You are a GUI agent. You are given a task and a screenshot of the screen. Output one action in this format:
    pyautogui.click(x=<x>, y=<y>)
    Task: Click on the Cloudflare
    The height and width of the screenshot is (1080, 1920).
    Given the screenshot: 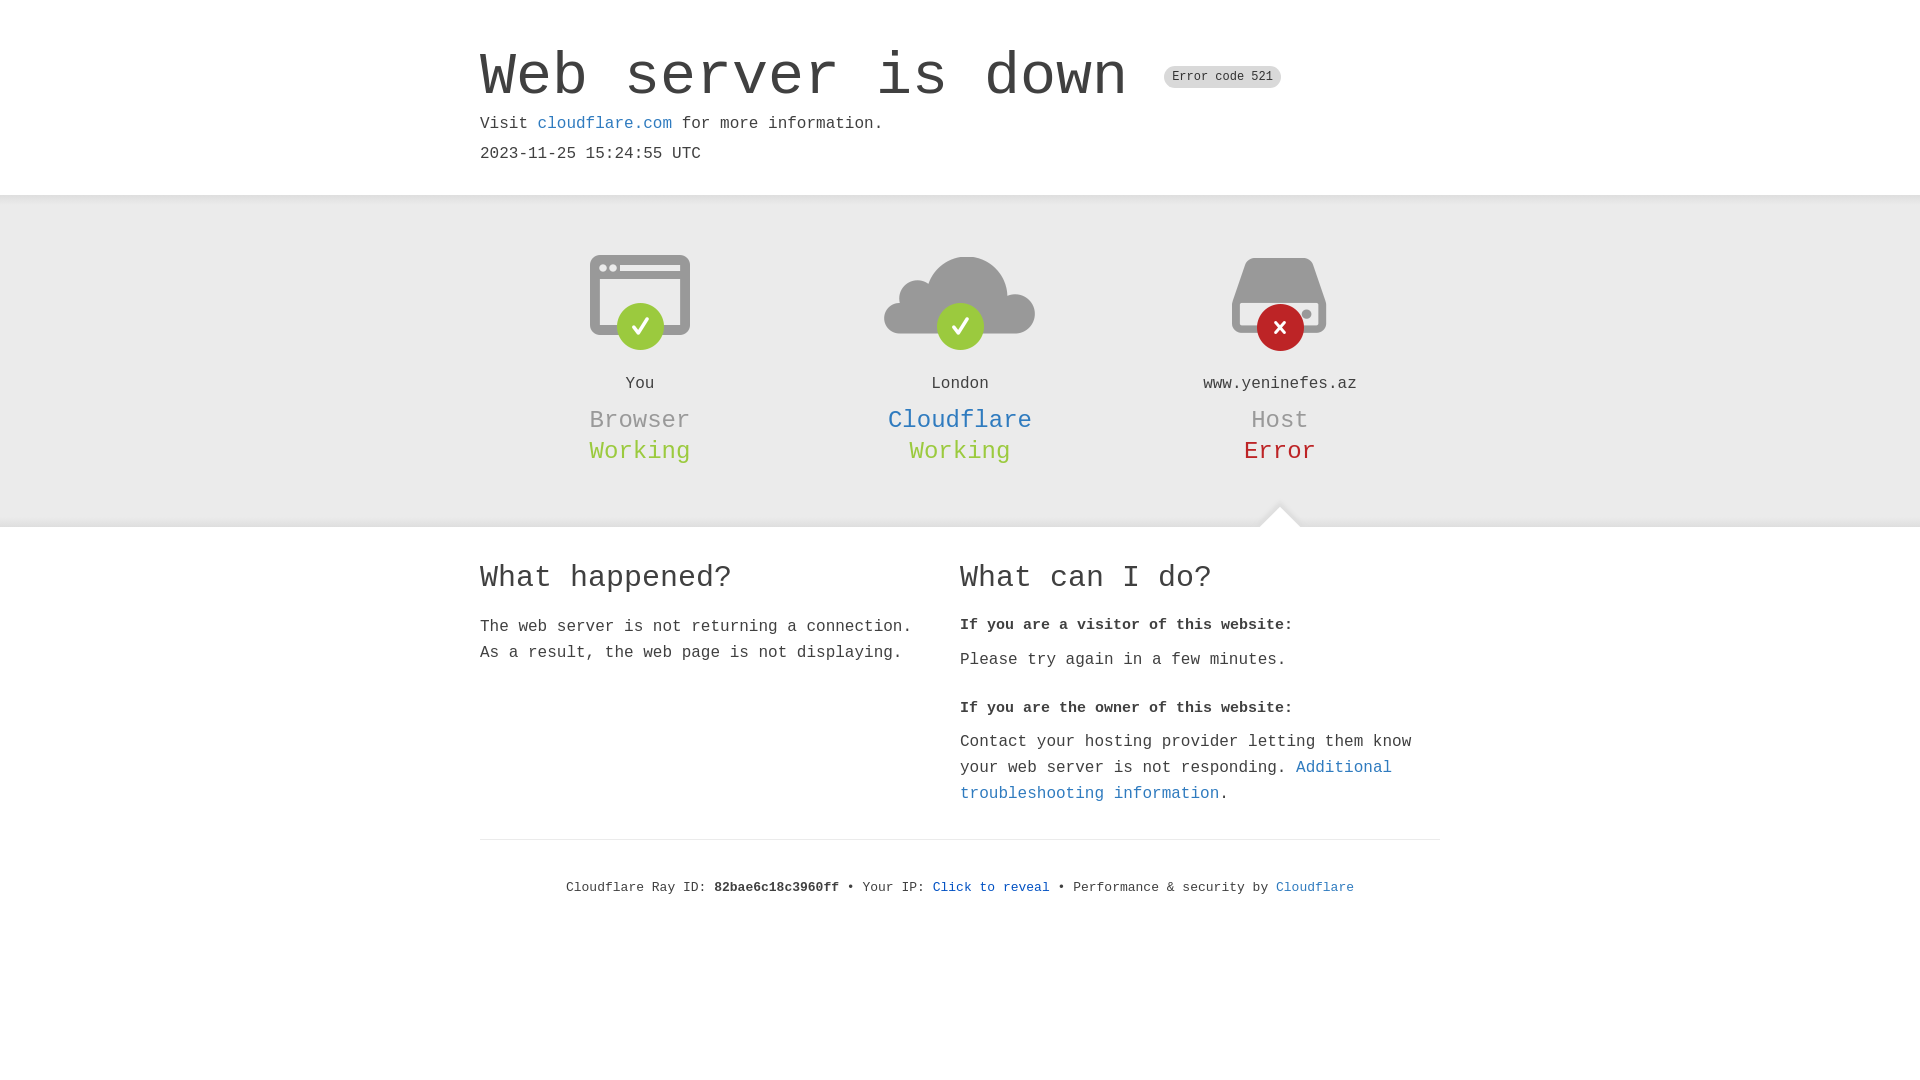 What is the action you would take?
    pyautogui.click(x=960, y=420)
    